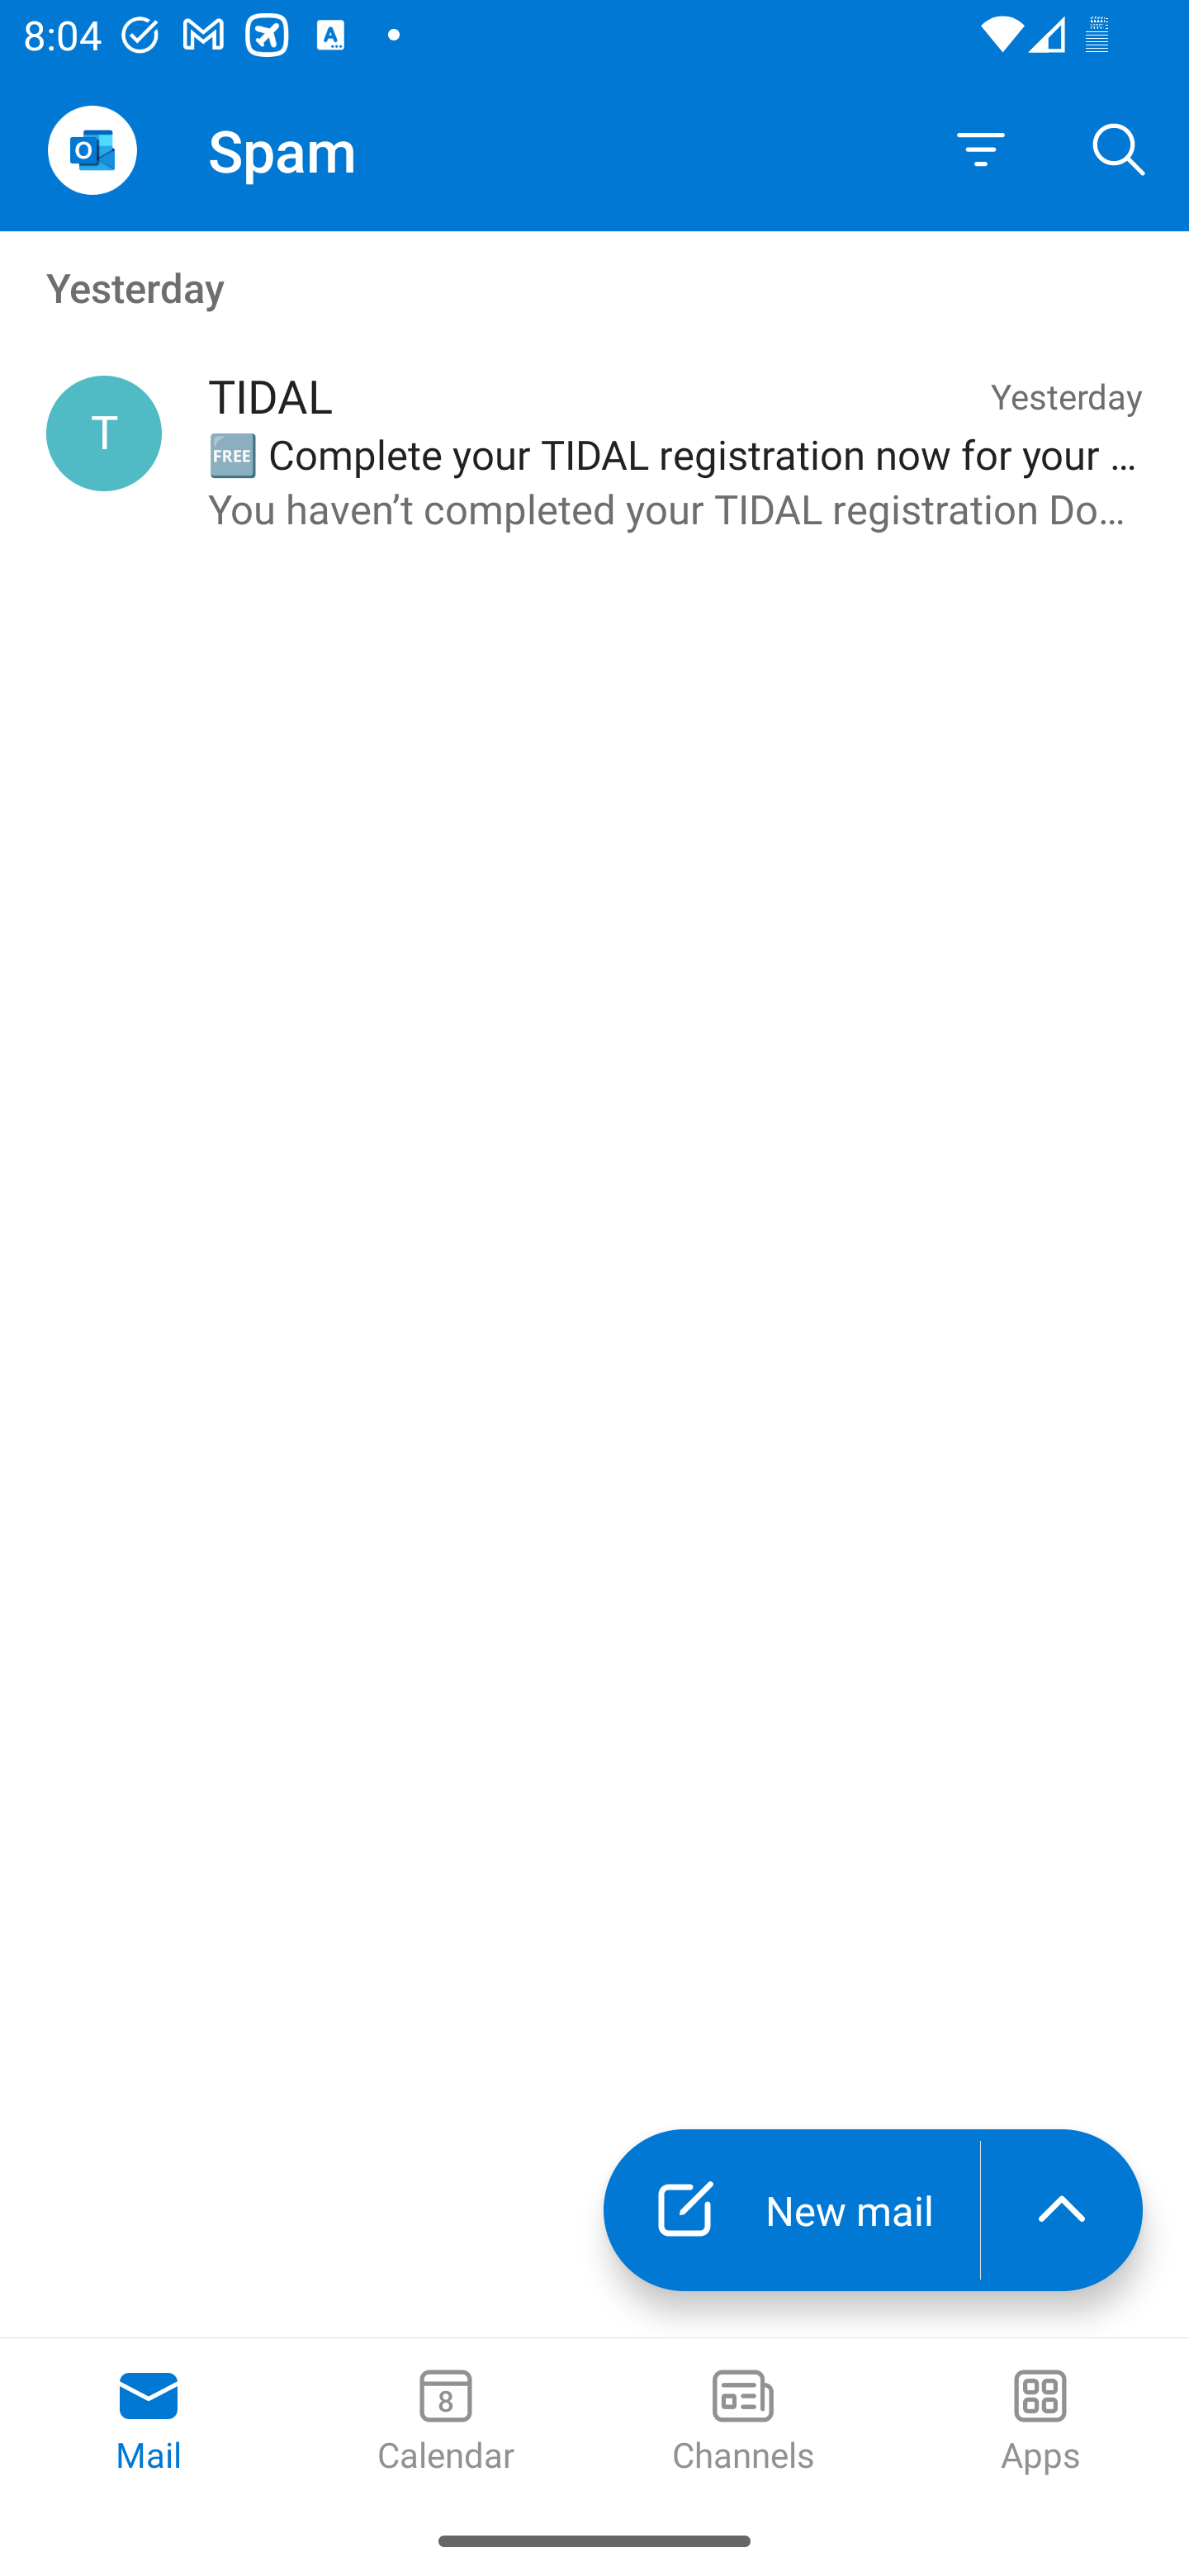  I want to click on Filter, so click(981, 150).